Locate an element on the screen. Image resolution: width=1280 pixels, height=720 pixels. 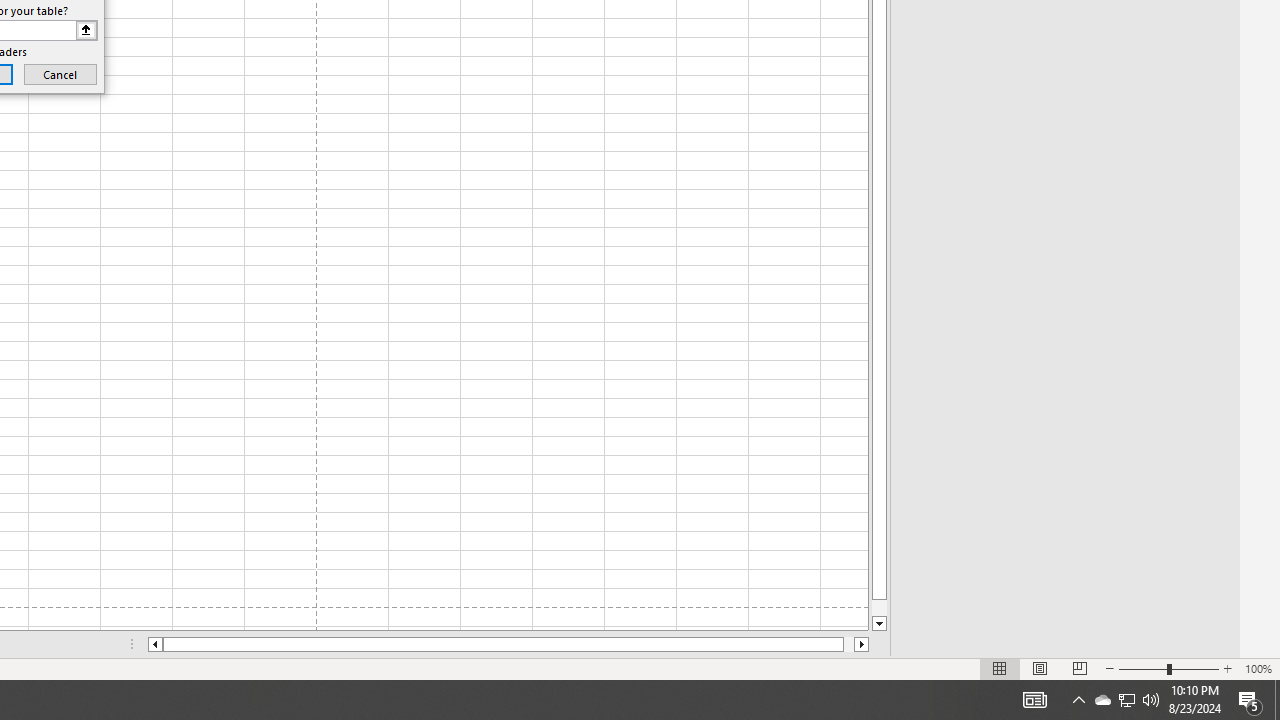
Normal is located at coordinates (1000, 668).